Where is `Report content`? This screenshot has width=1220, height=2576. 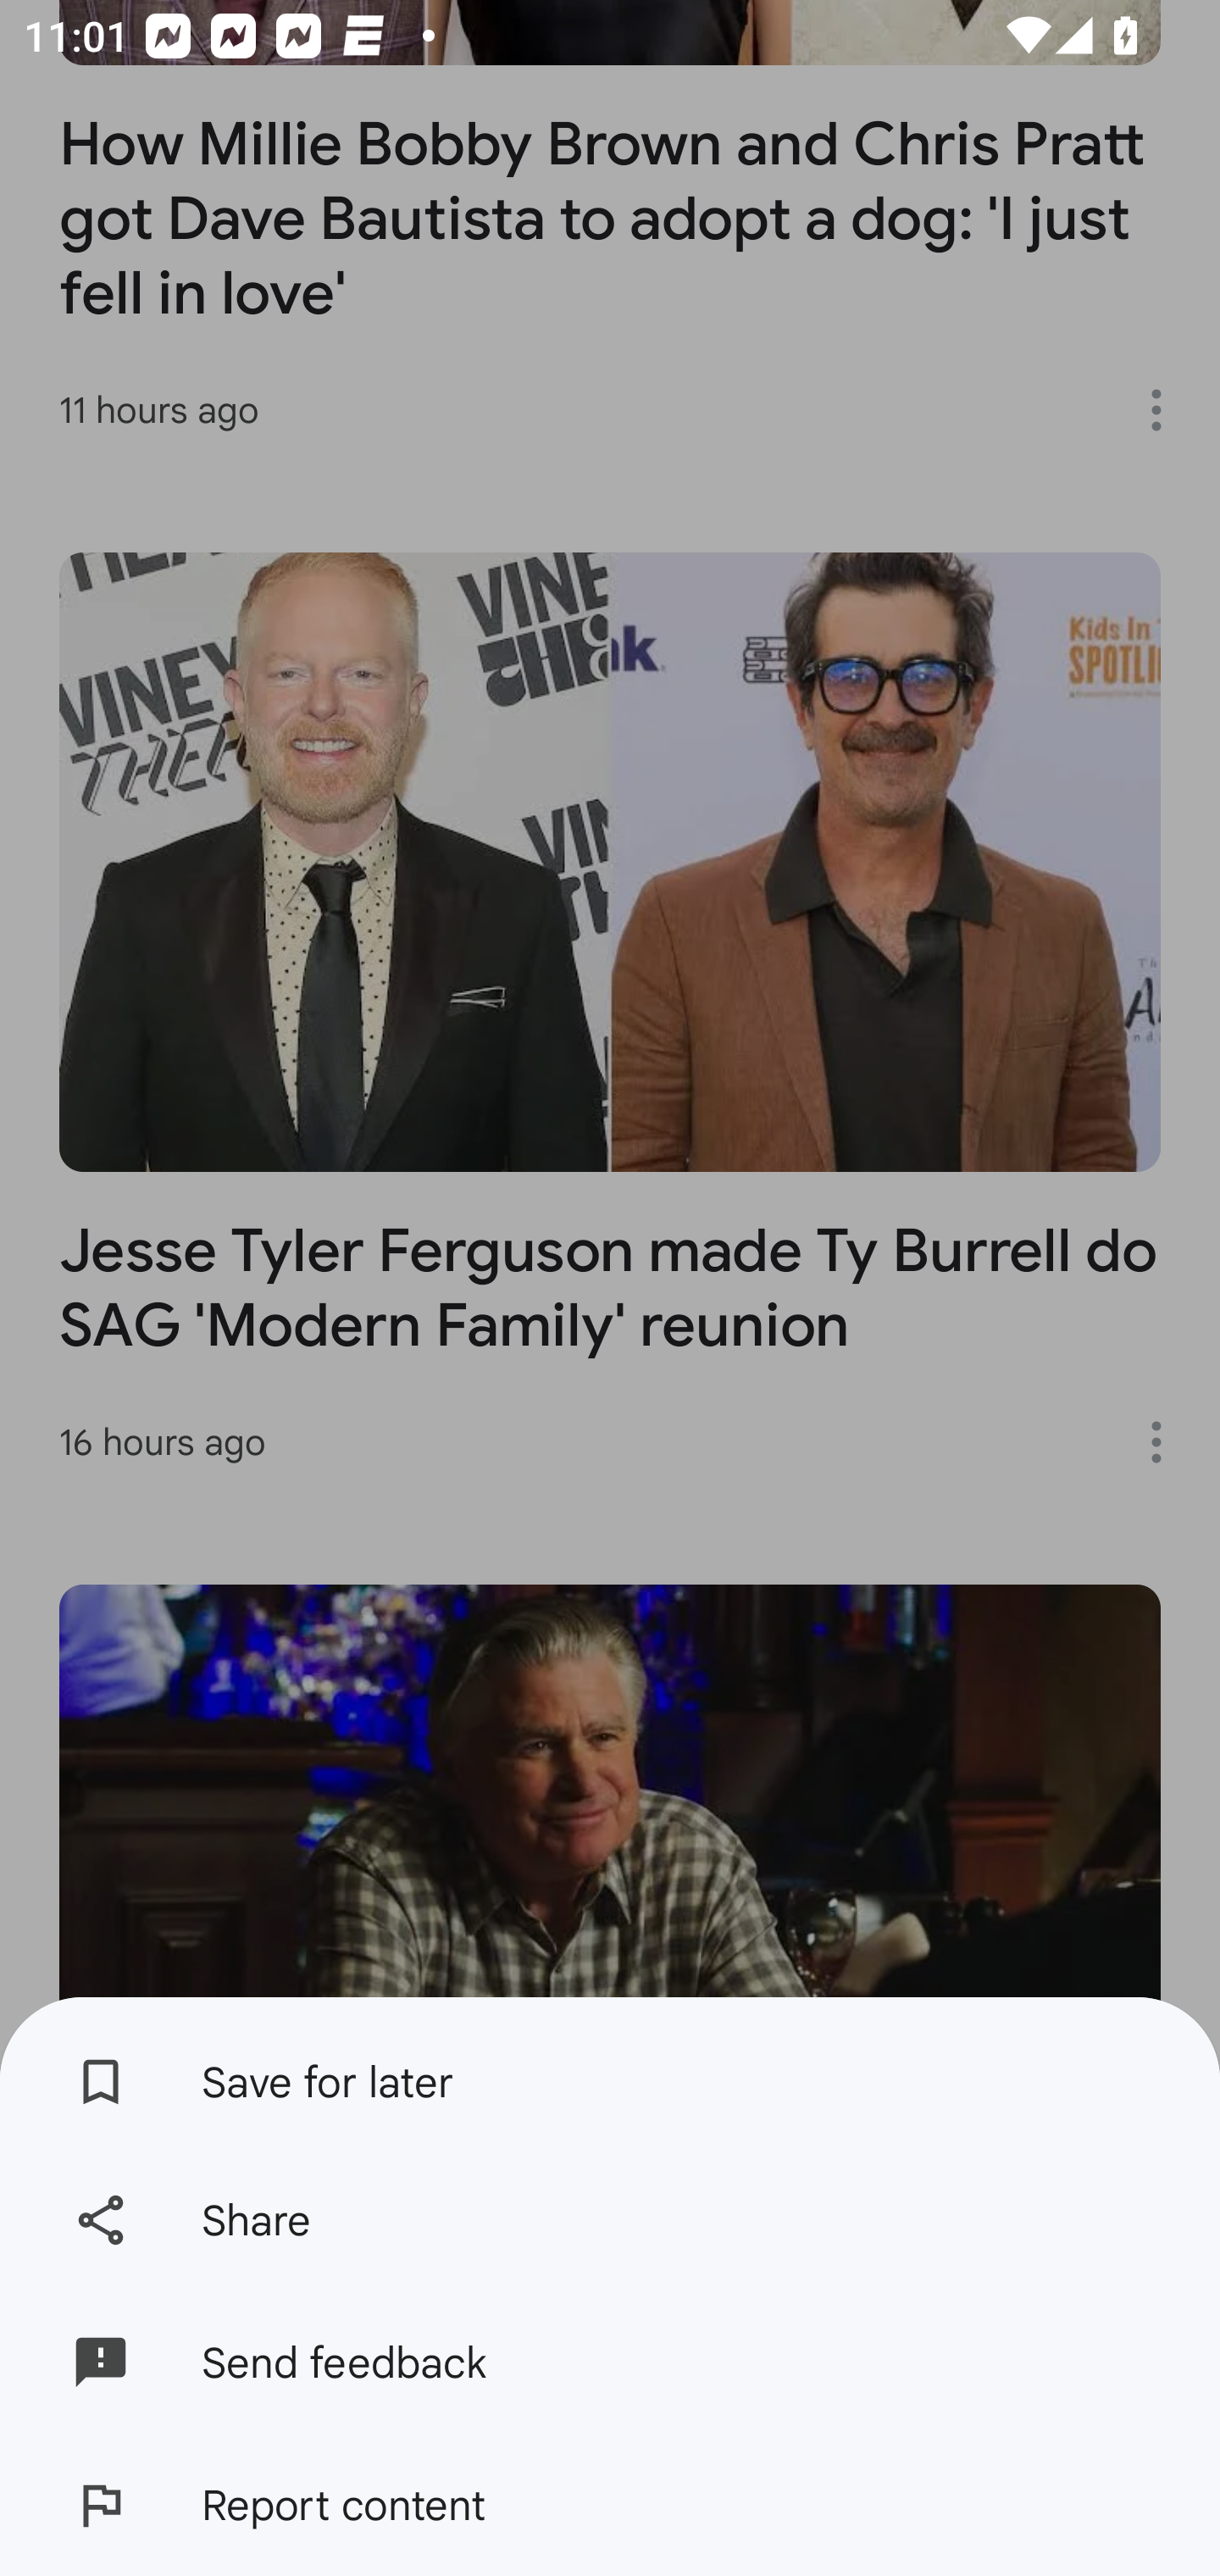 Report content is located at coordinates (610, 2505).